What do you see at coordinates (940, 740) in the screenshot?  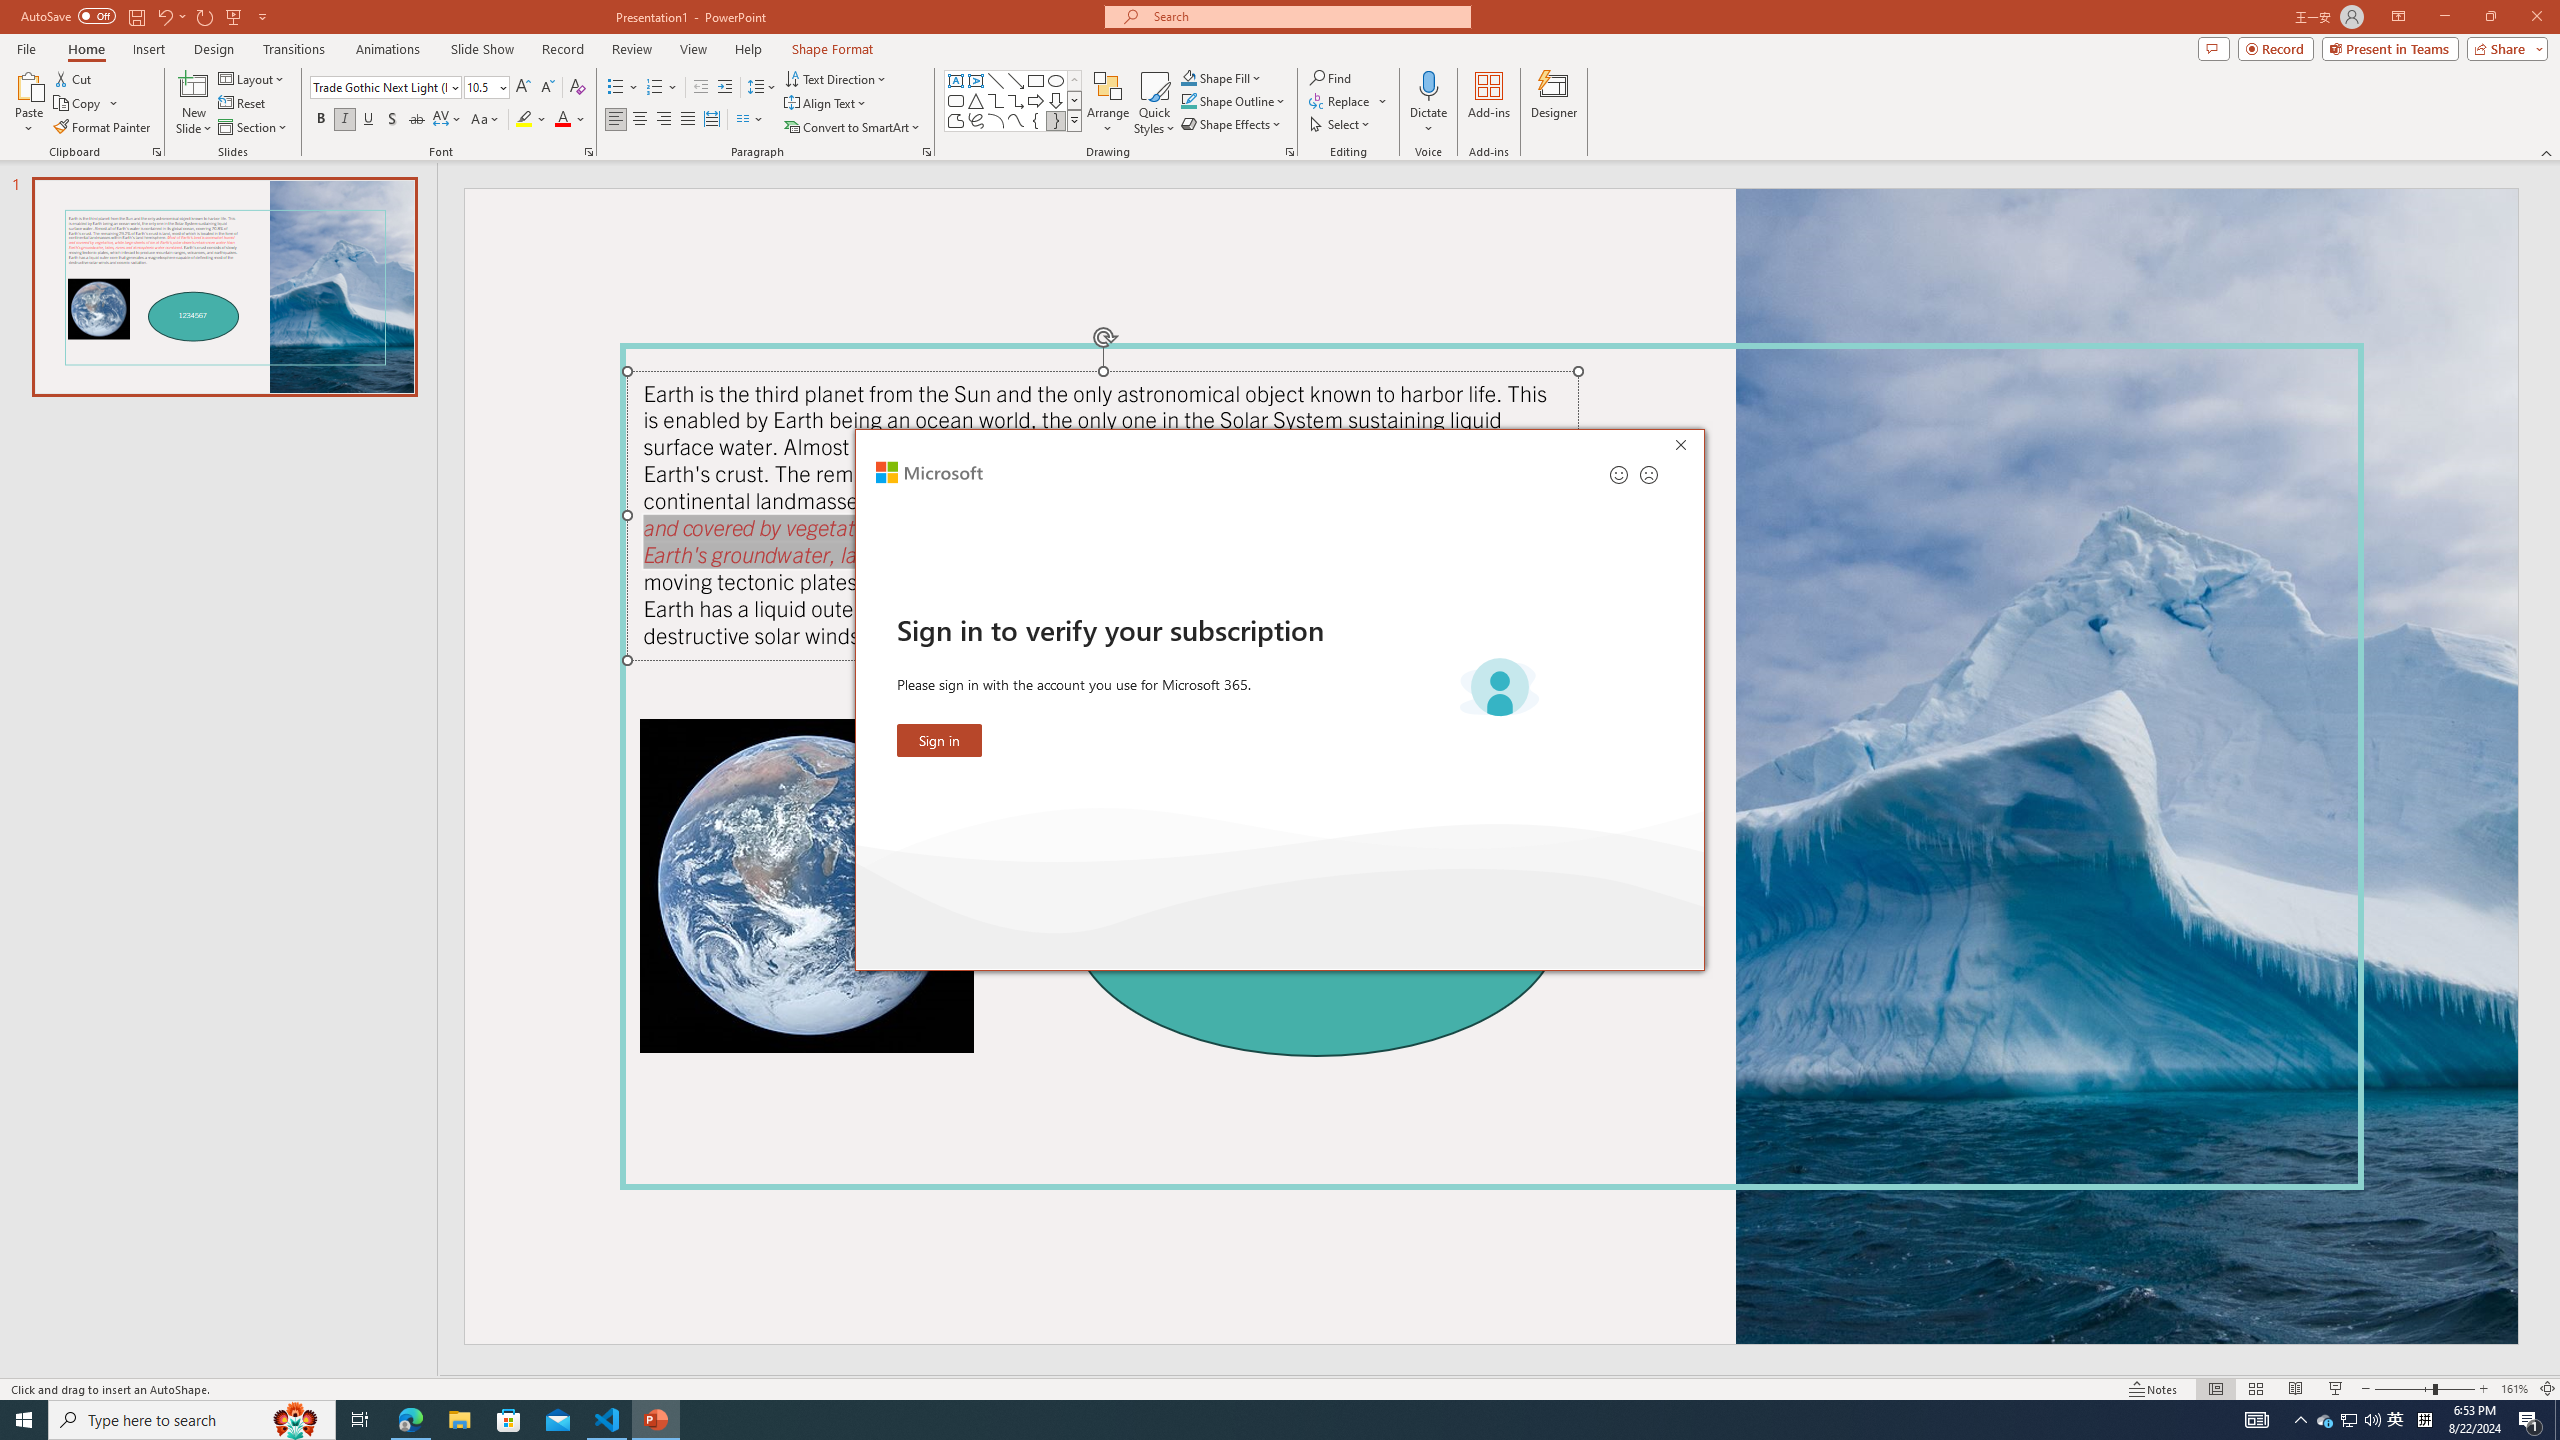 I see `Sign in` at bounding box center [940, 740].